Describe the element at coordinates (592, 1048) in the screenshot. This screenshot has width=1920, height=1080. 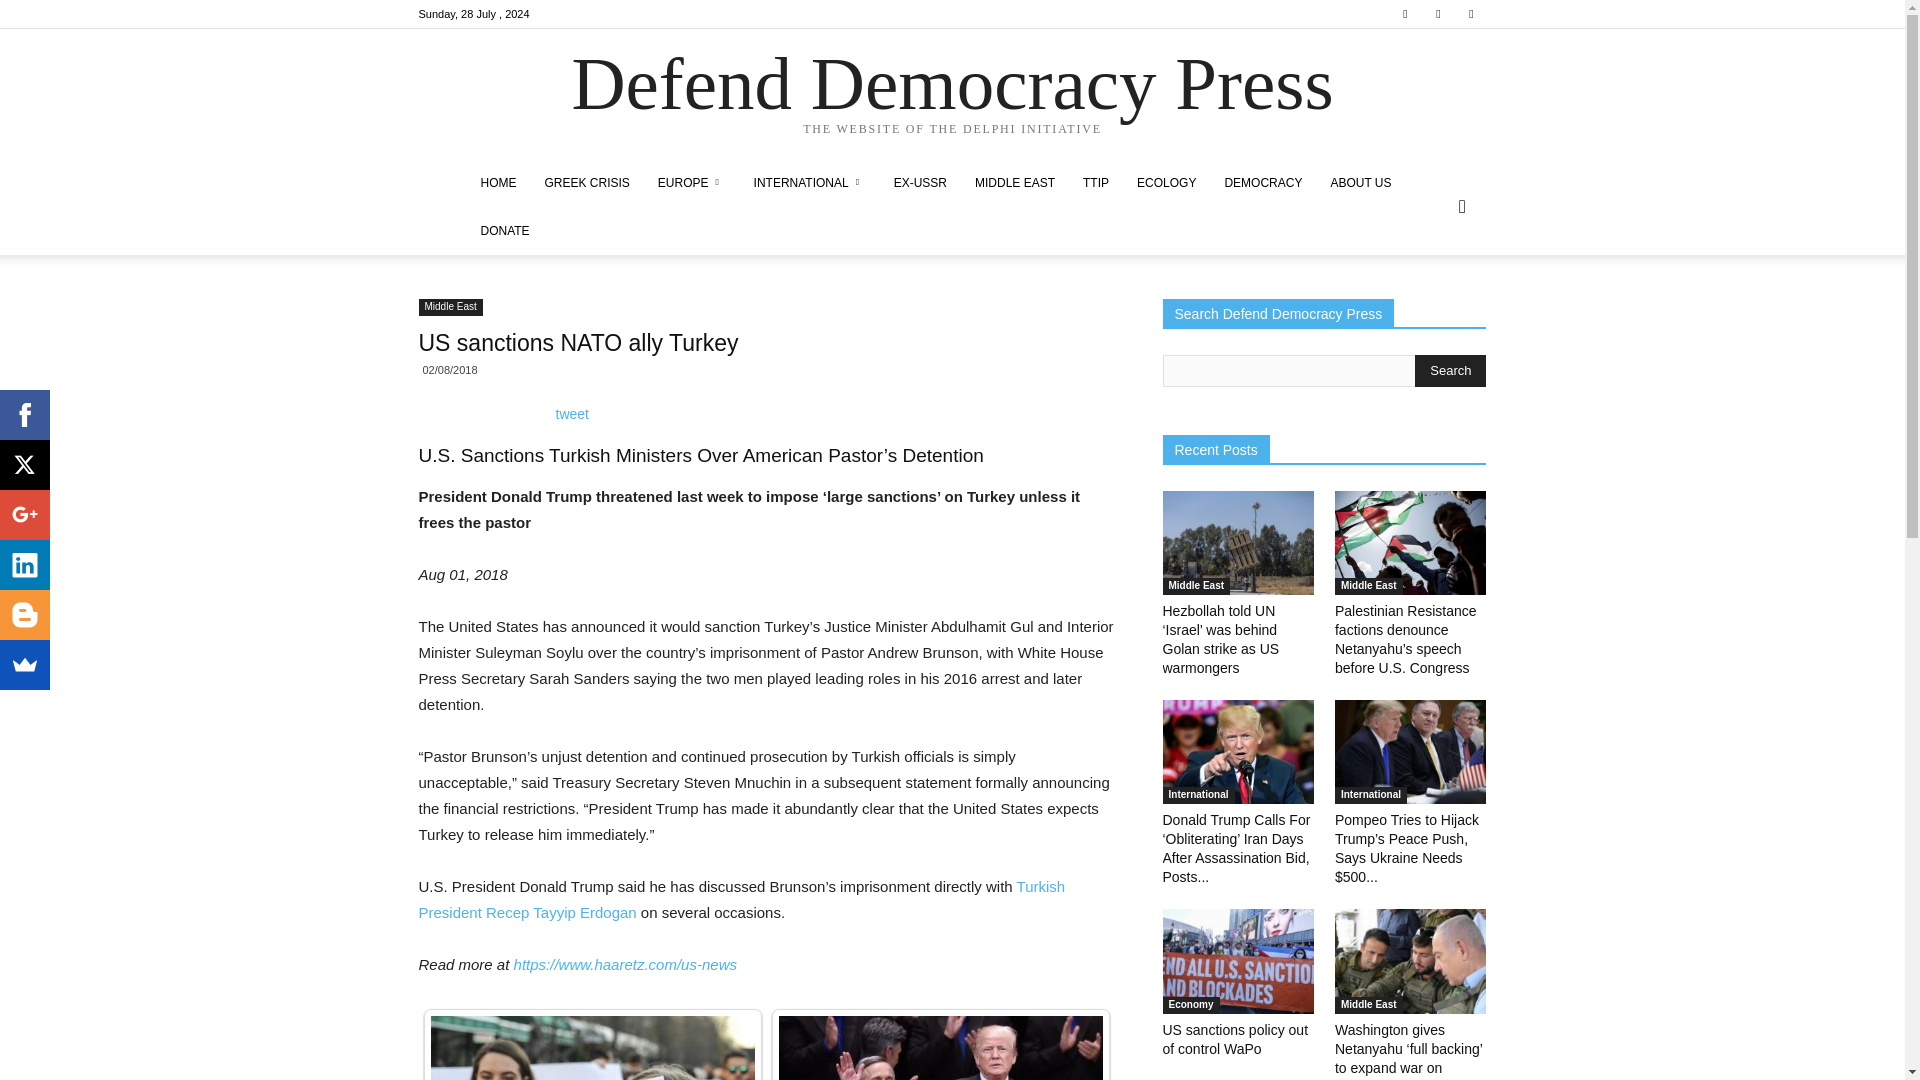
I see `Turkey organizing kidnappings in Europe!` at that location.